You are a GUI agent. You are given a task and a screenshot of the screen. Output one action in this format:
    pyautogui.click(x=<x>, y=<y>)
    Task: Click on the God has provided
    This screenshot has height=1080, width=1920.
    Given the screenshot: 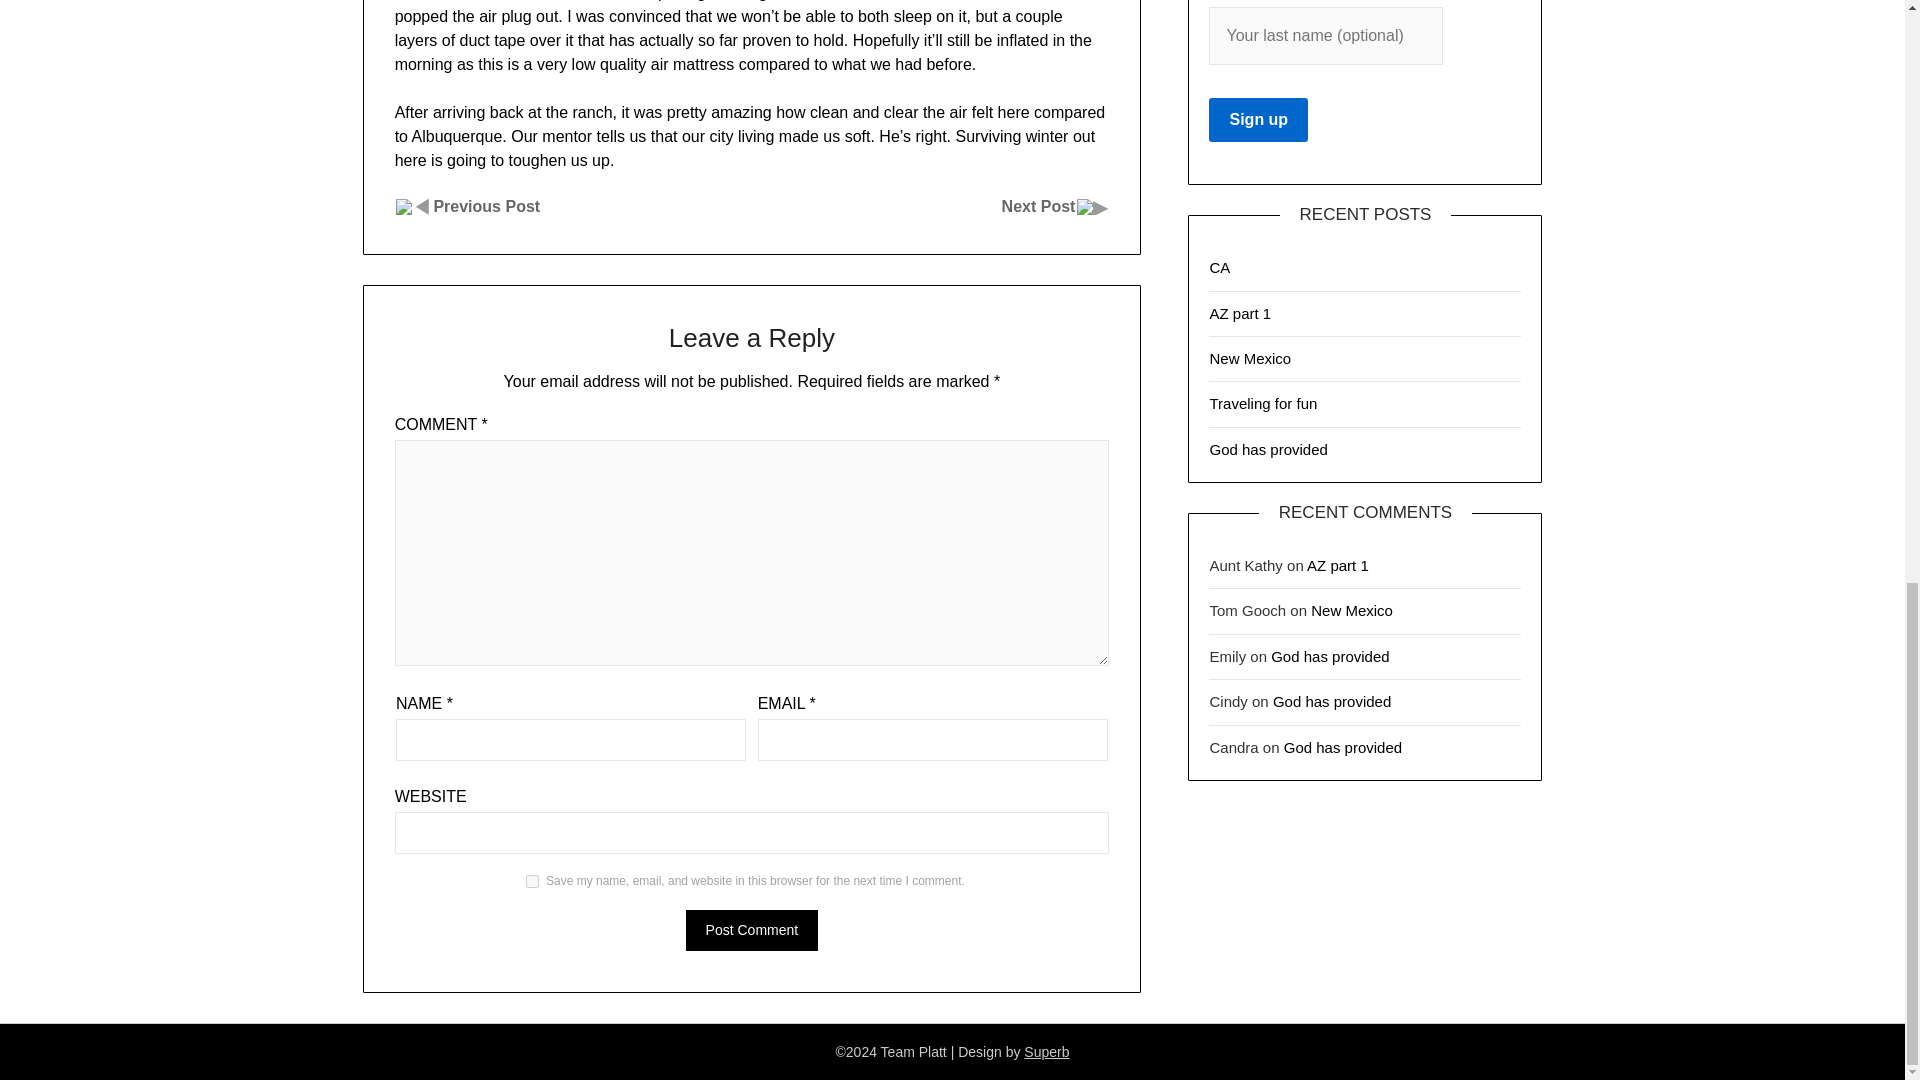 What is the action you would take?
    pyautogui.click(x=1331, y=701)
    